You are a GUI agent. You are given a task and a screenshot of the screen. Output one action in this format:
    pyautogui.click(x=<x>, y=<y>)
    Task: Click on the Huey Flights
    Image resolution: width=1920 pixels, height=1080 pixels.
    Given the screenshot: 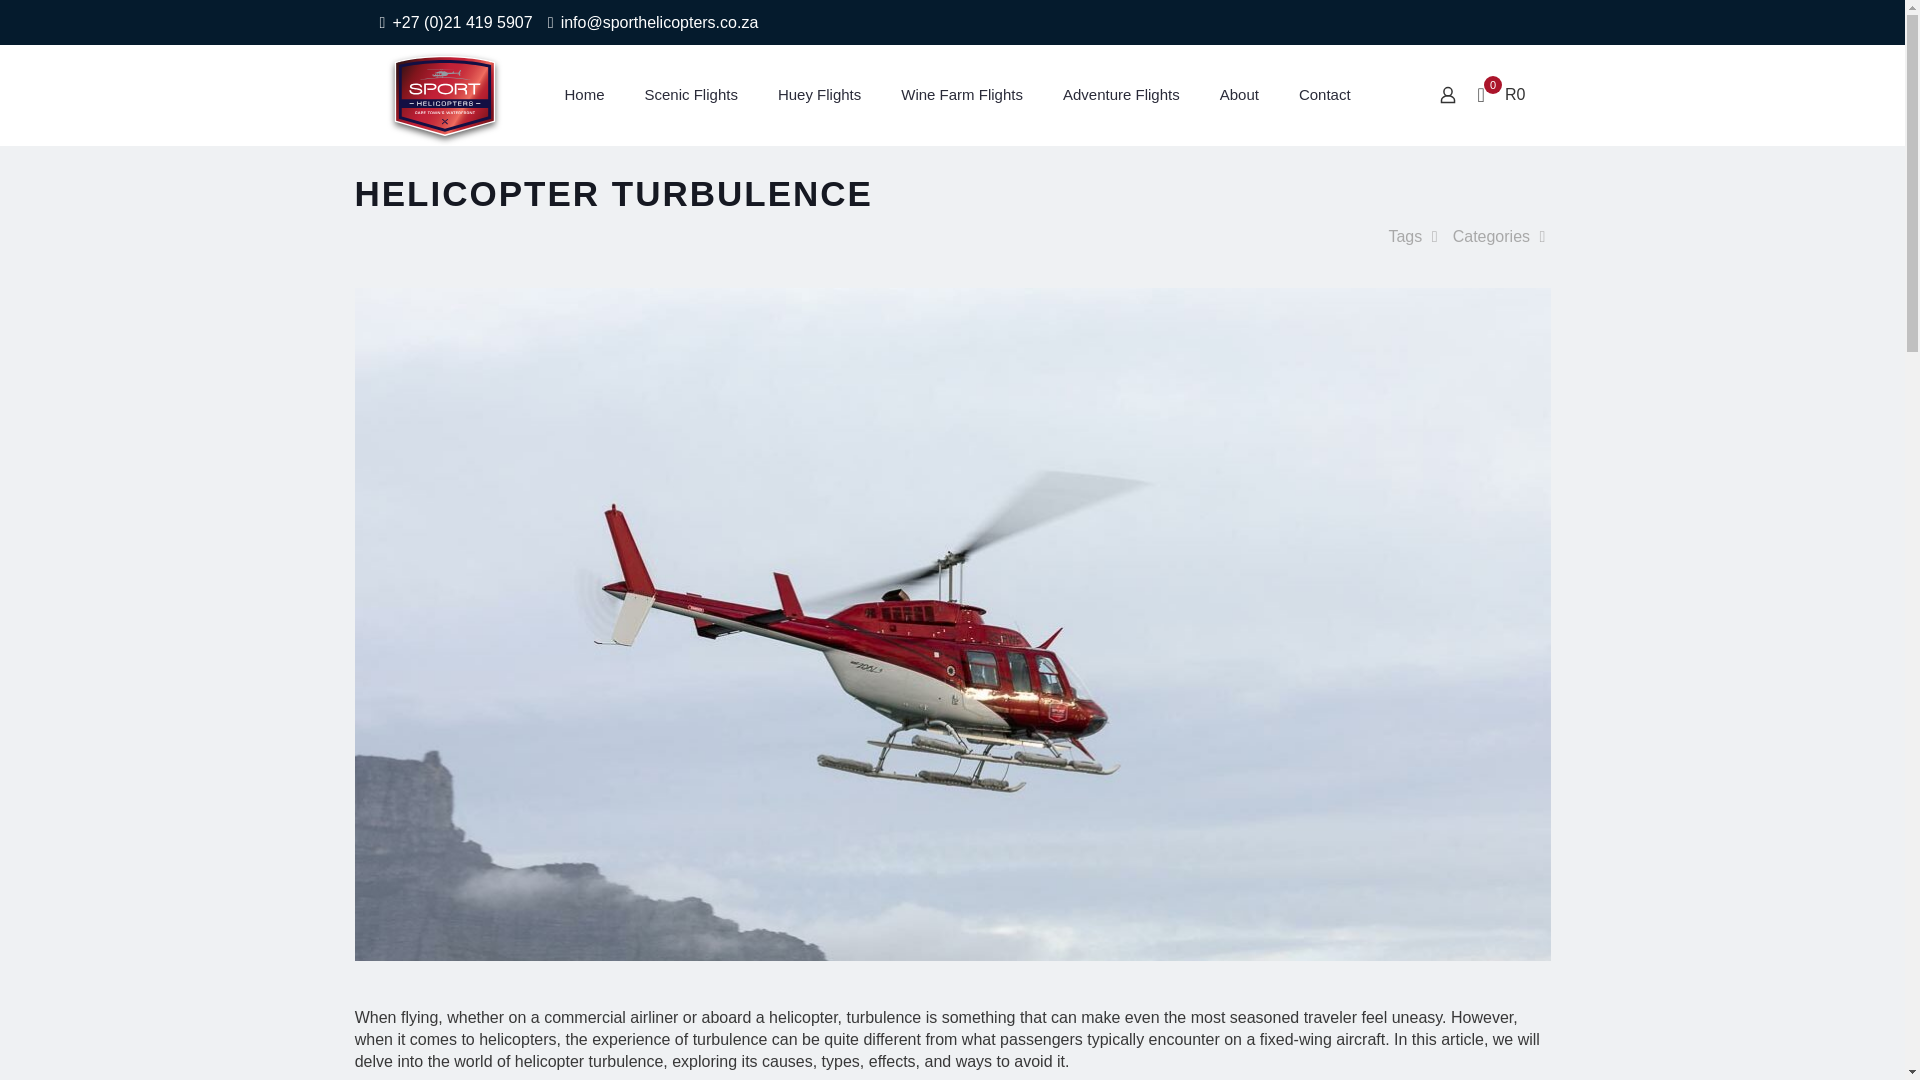 What is the action you would take?
    pyautogui.click(x=820, y=94)
    